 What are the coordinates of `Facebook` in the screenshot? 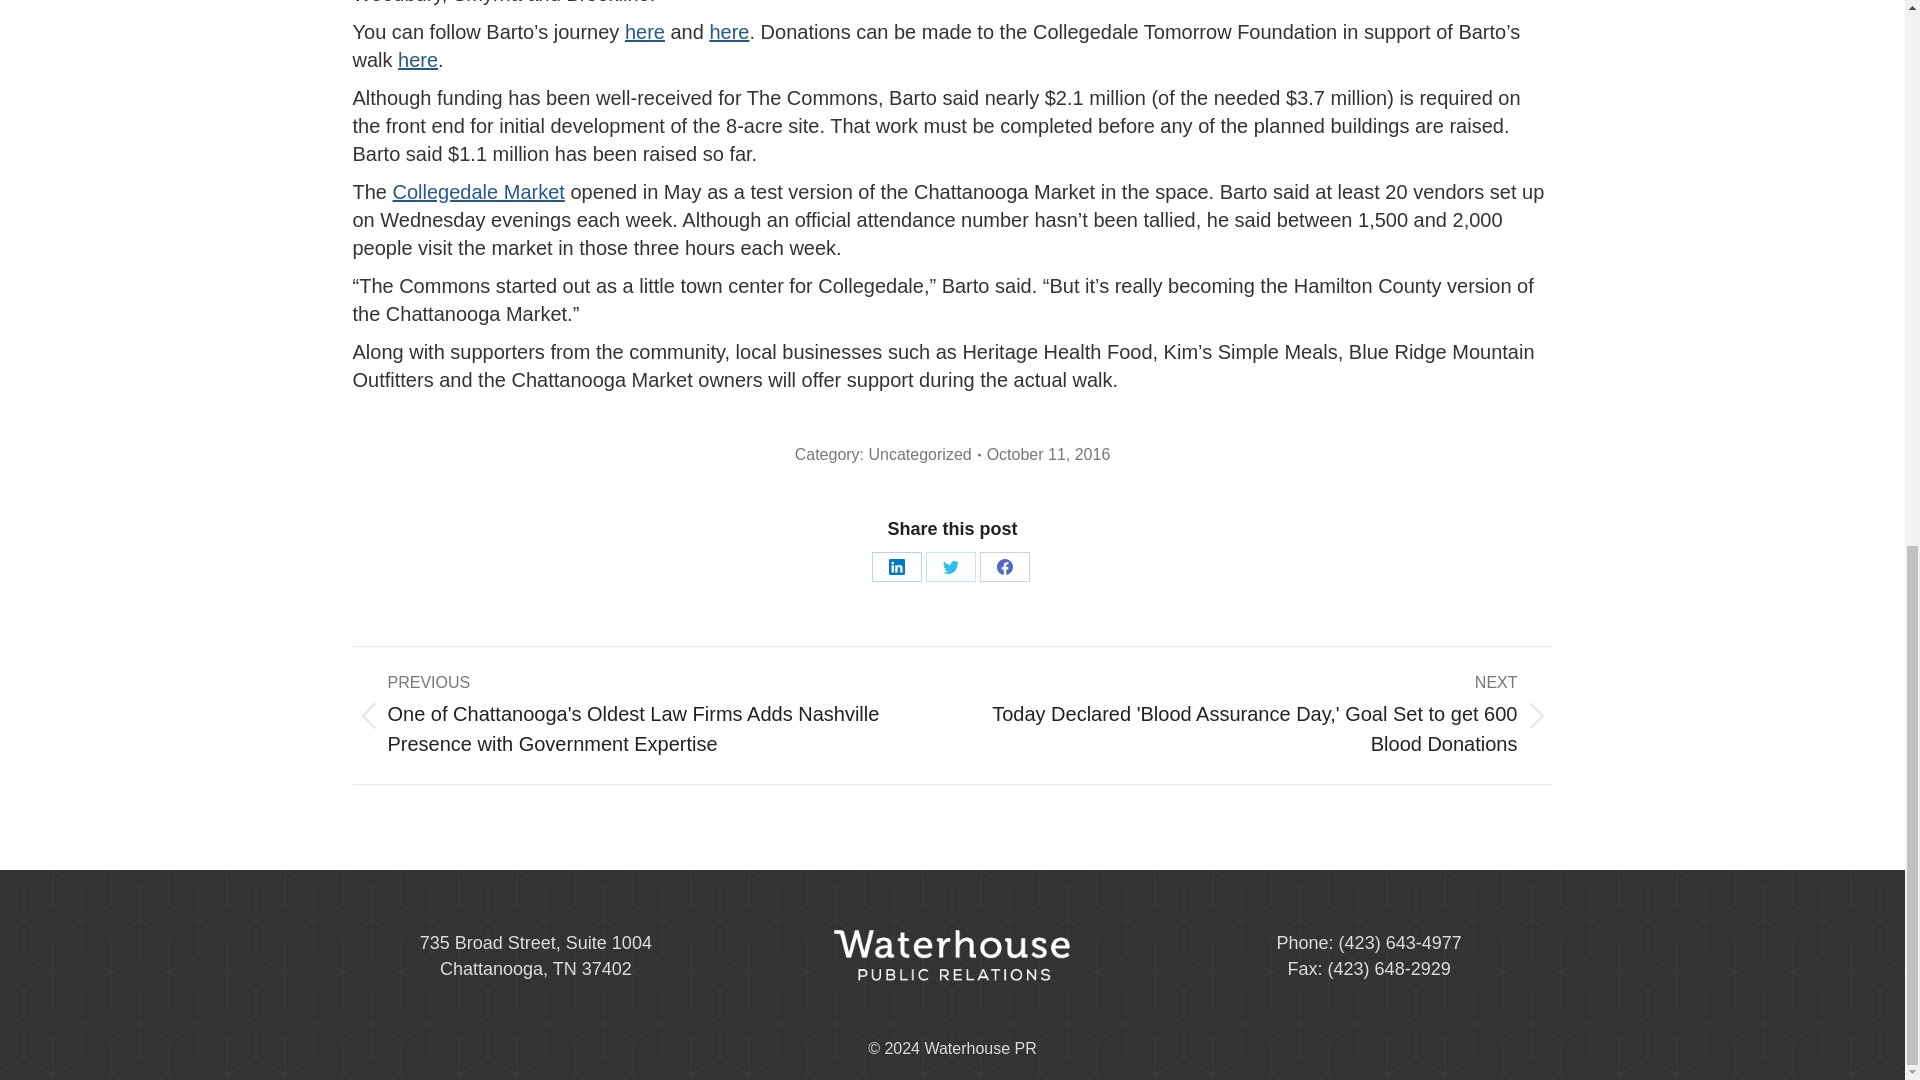 It's located at (1004, 566).